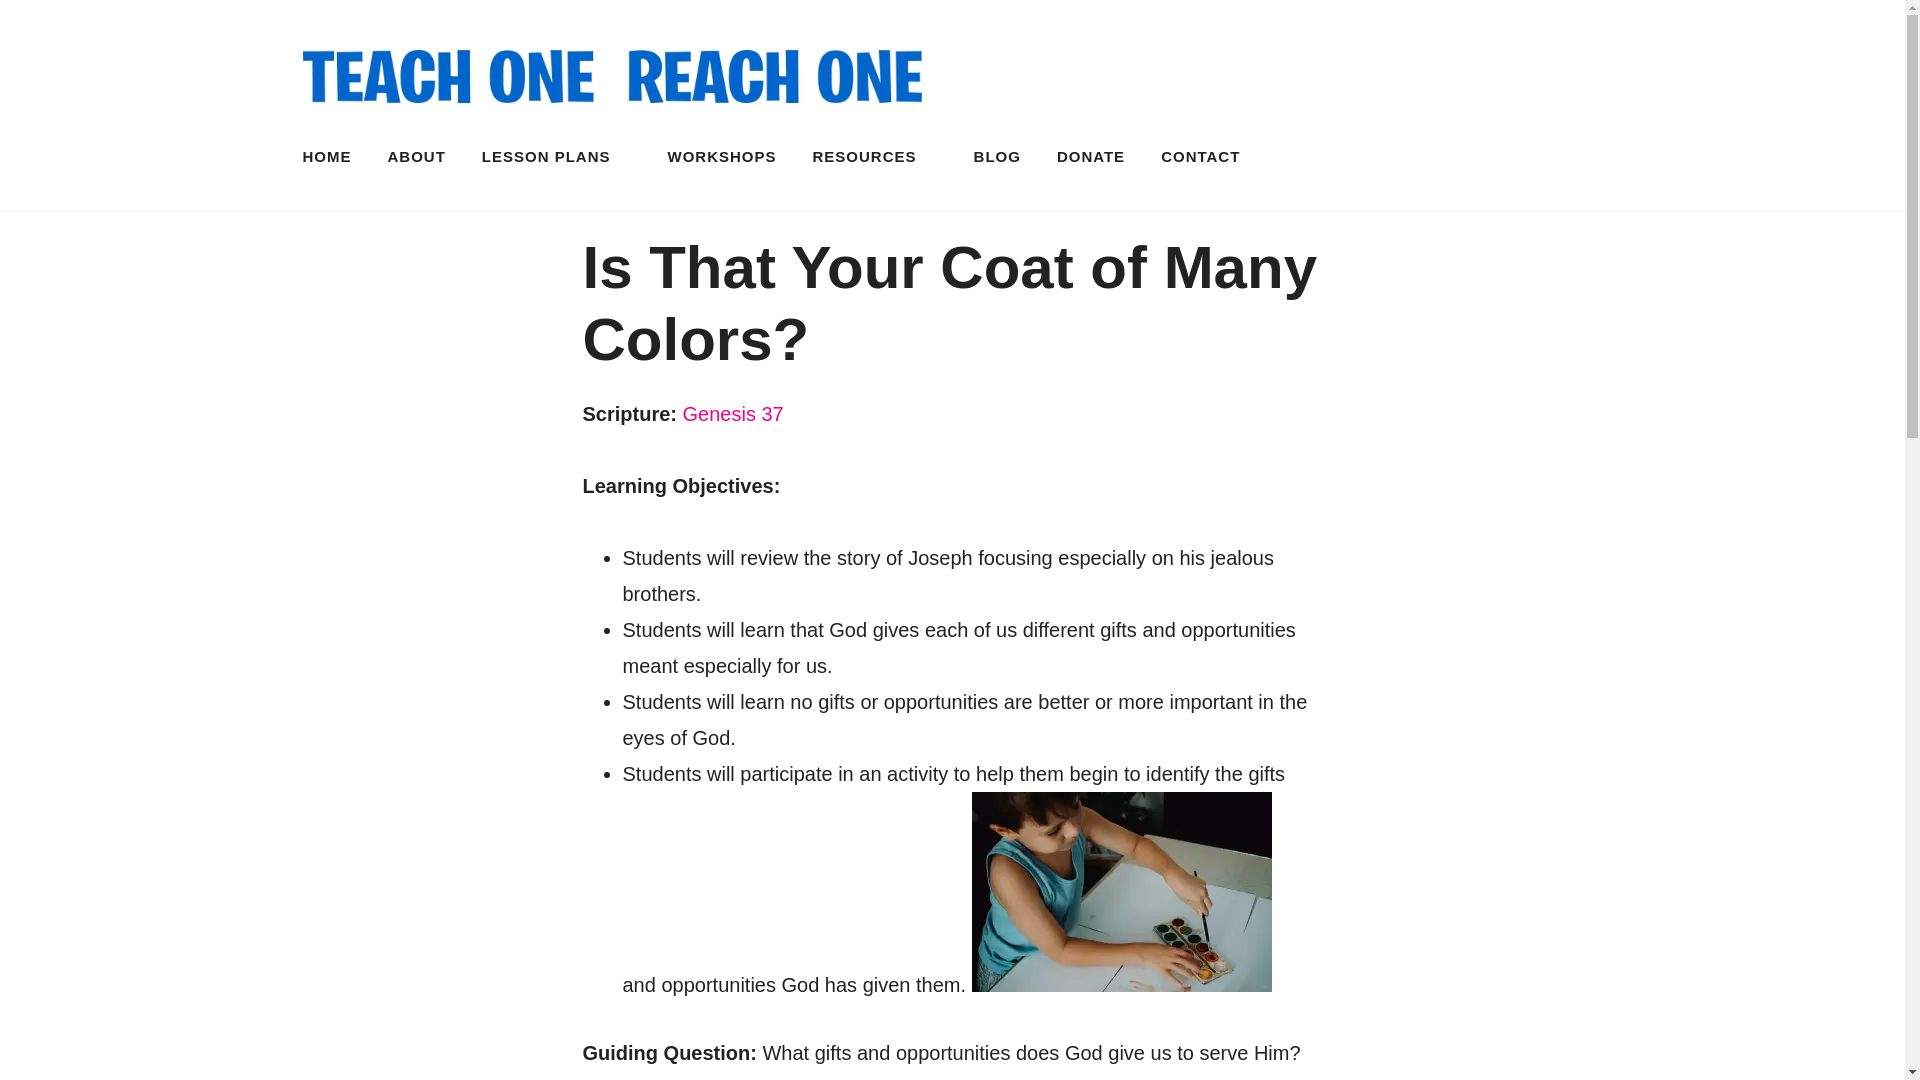  I want to click on ABOUT, so click(416, 156).